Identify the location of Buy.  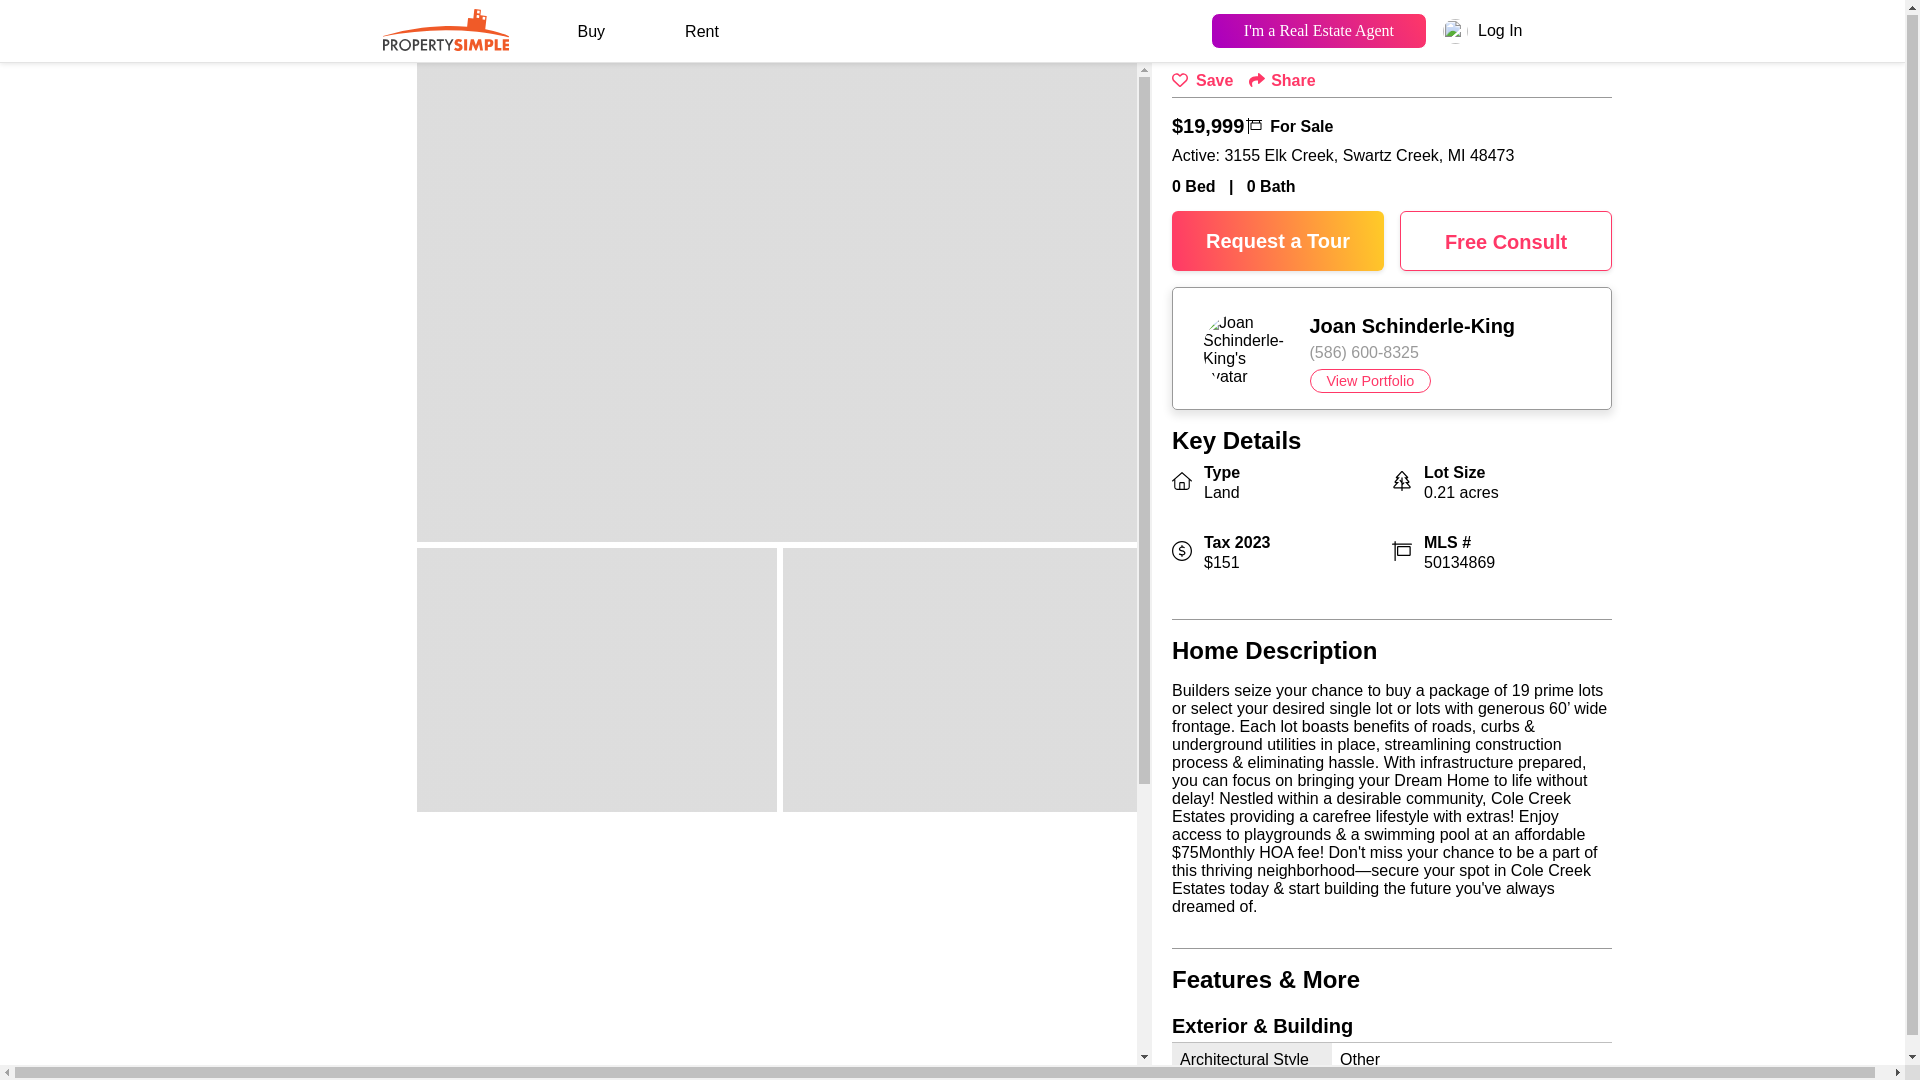
(591, 31).